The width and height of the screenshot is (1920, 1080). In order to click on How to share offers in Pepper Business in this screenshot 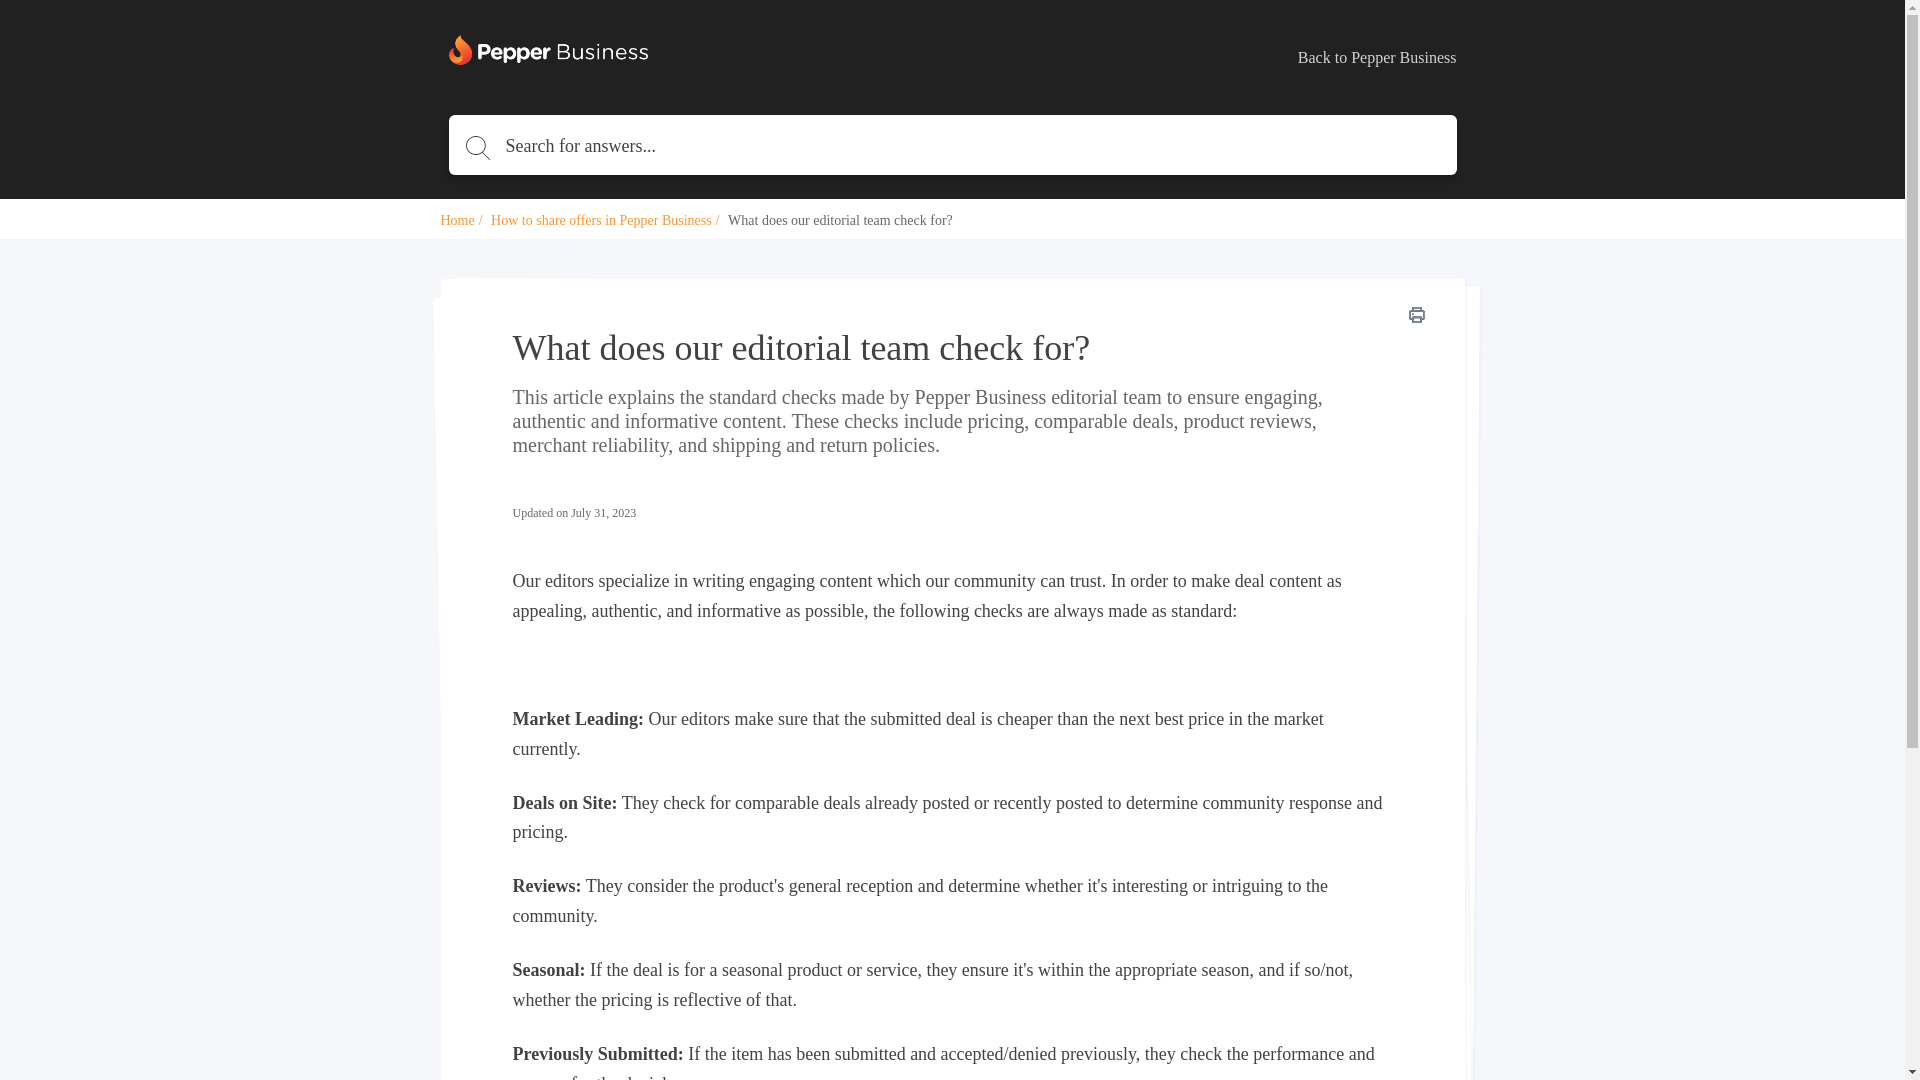, I will do `click(602, 220)`.